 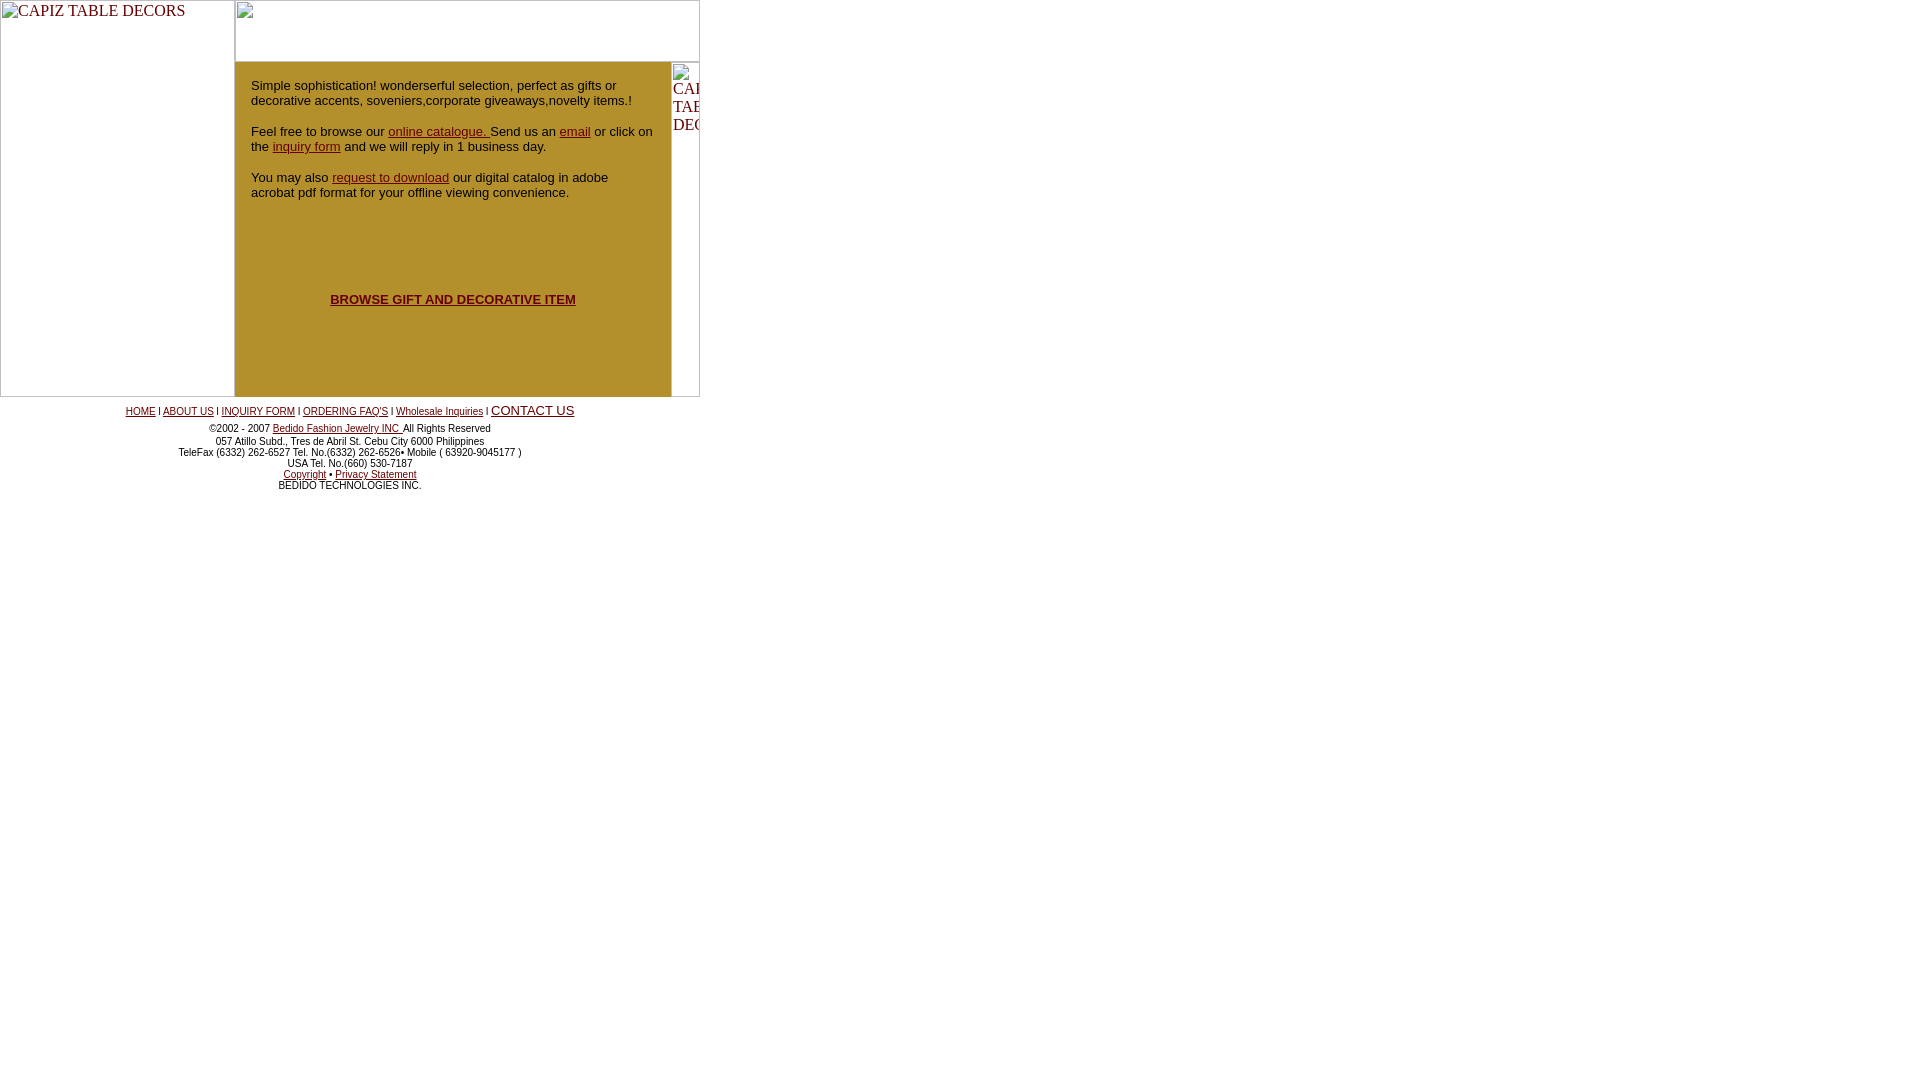 What do you see at coordinates (375, 474) in the screenshot?
I see `Privacy Statement` at bounding box center [375, 474].